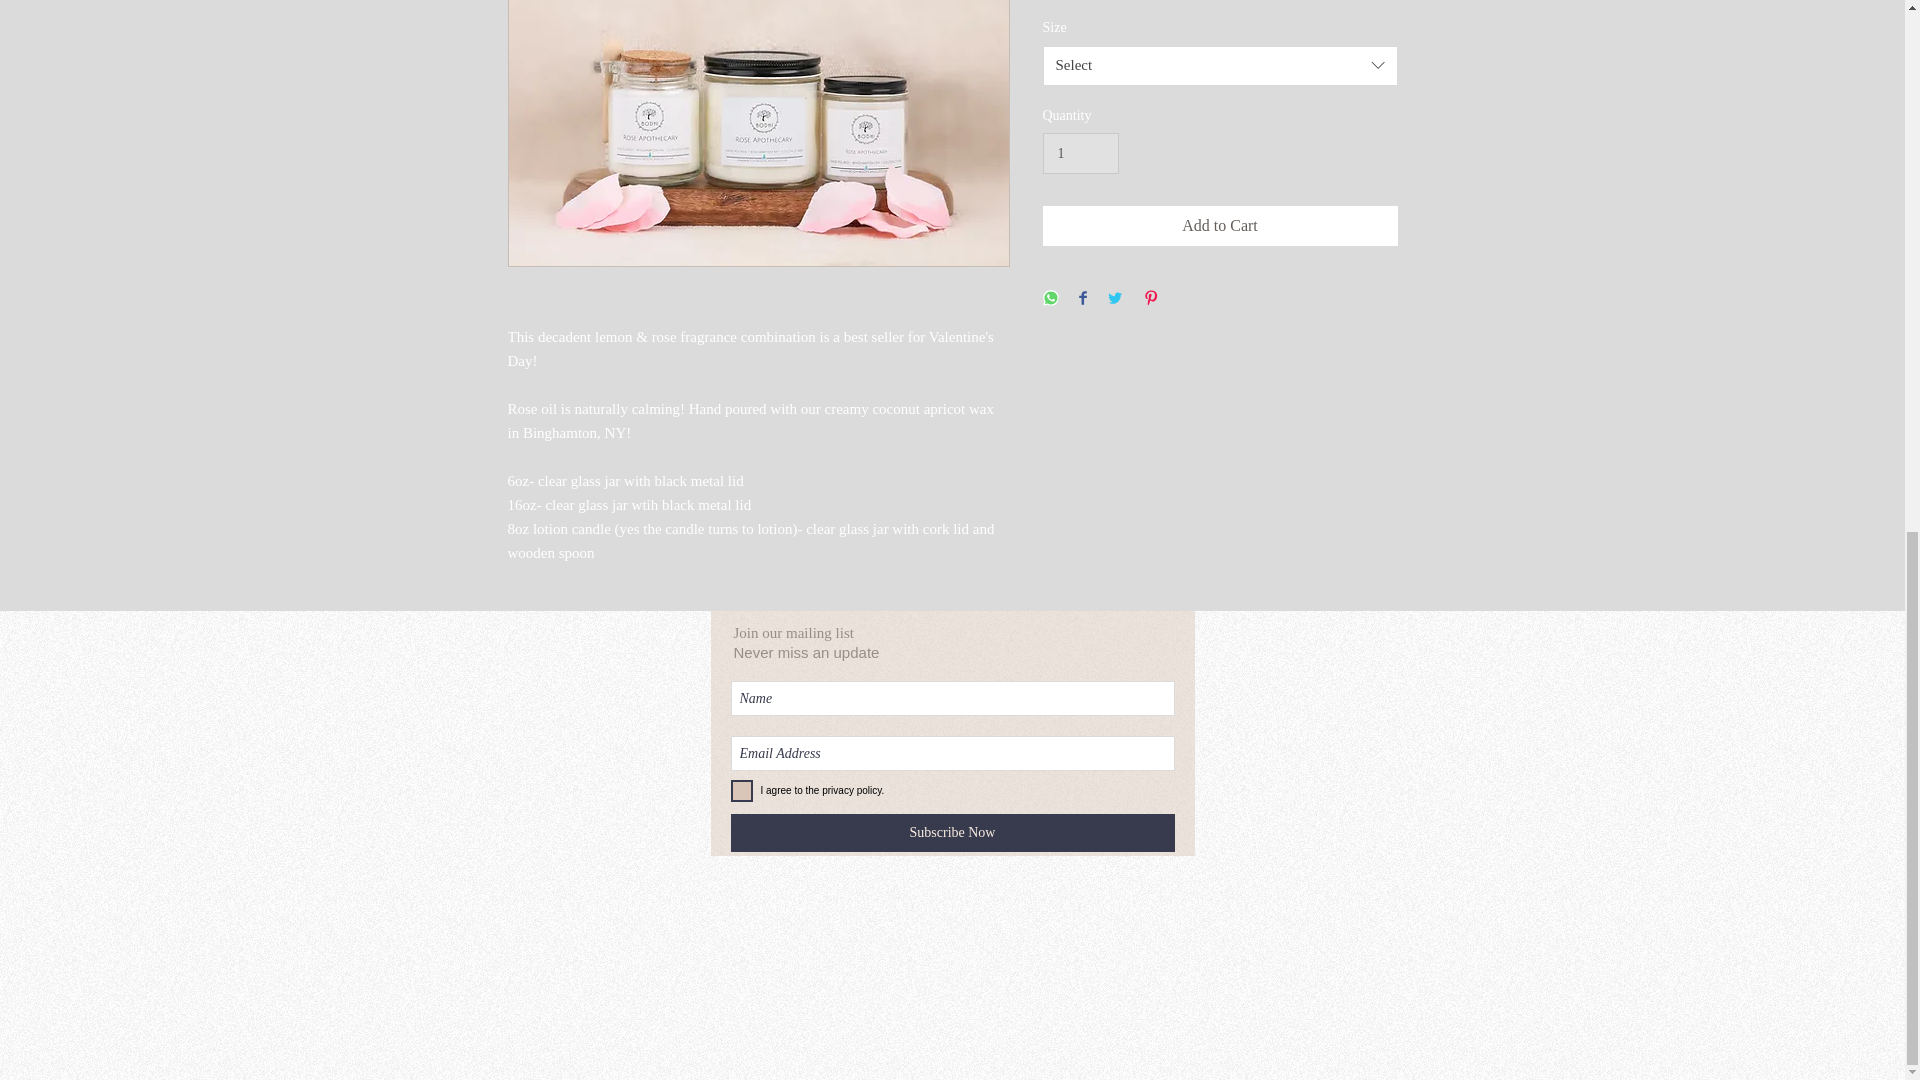 This screenshot has width=1920, height=1080. What do you see at coordinates (951, 833) in the screenshot?
I see `Subscribe Now` at bounding box center [951, 833].